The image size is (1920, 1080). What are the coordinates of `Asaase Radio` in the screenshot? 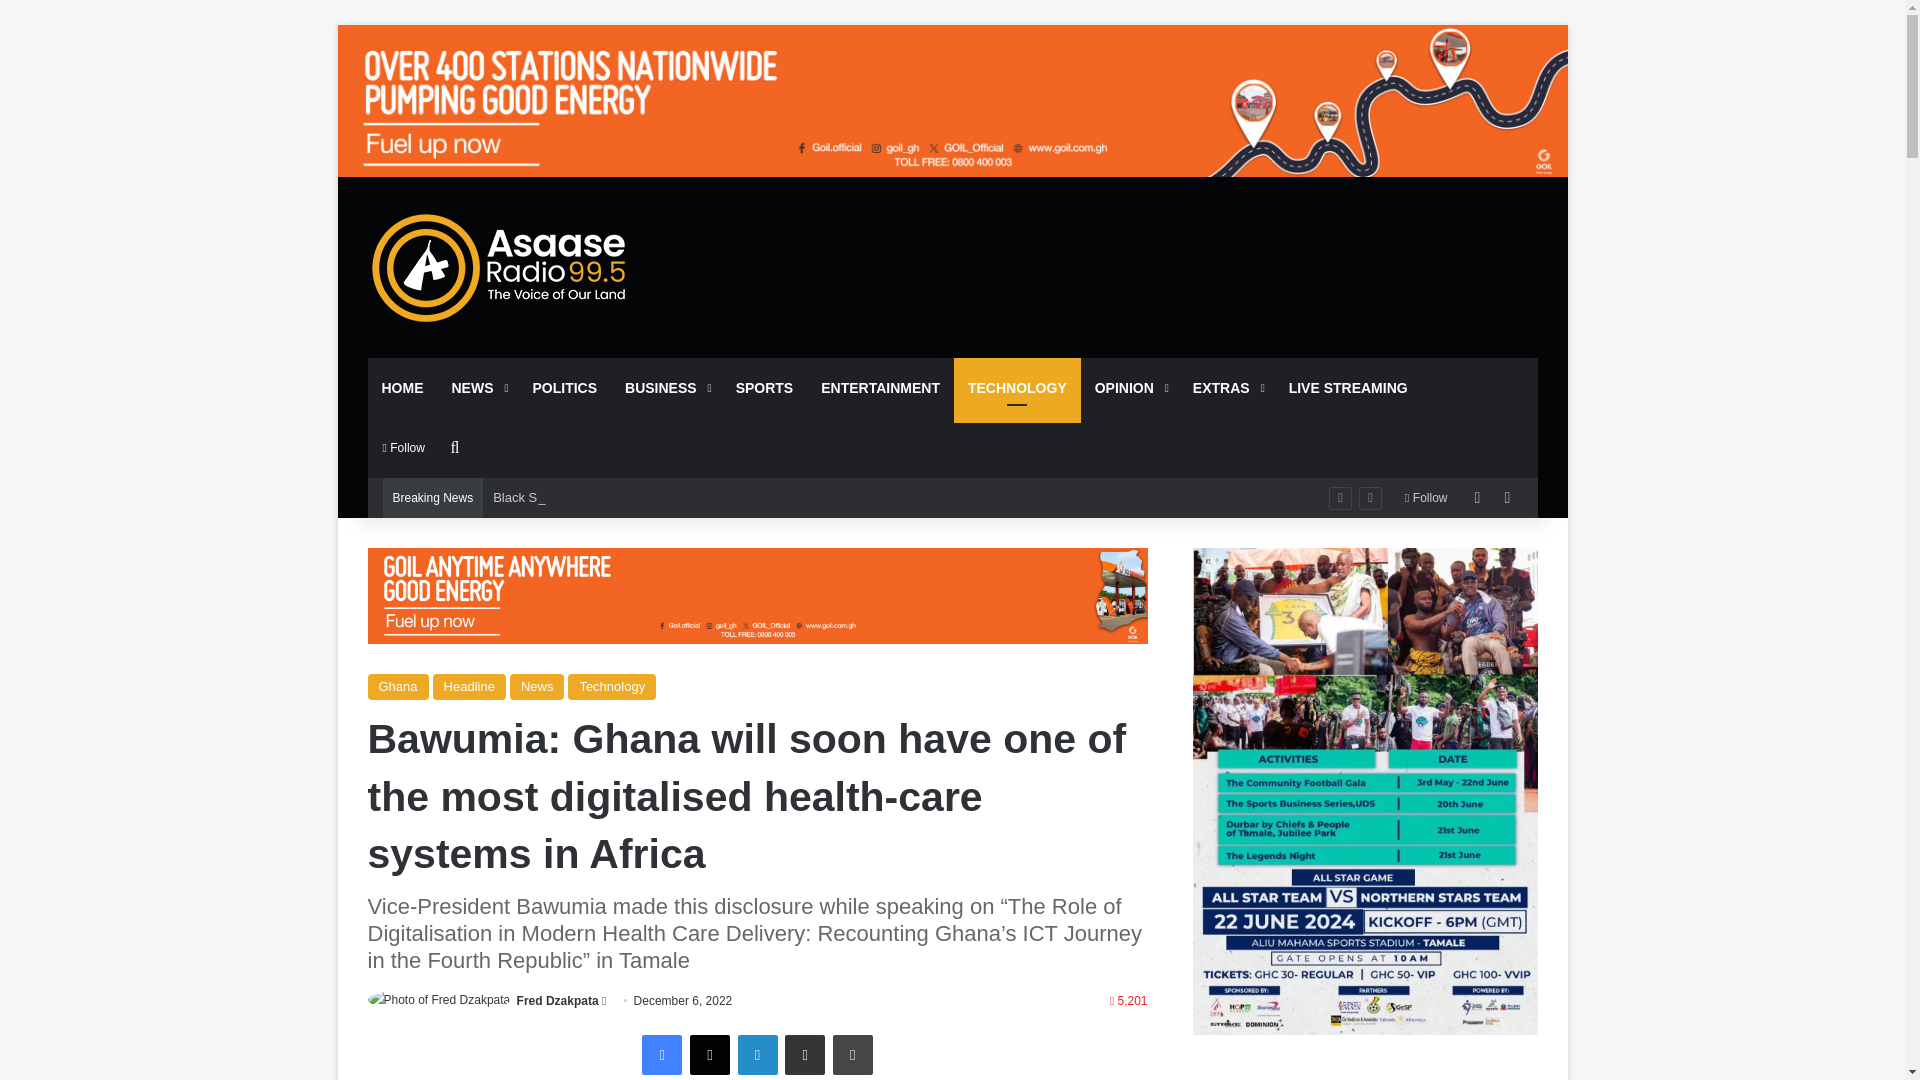 It's located at (500, 267).